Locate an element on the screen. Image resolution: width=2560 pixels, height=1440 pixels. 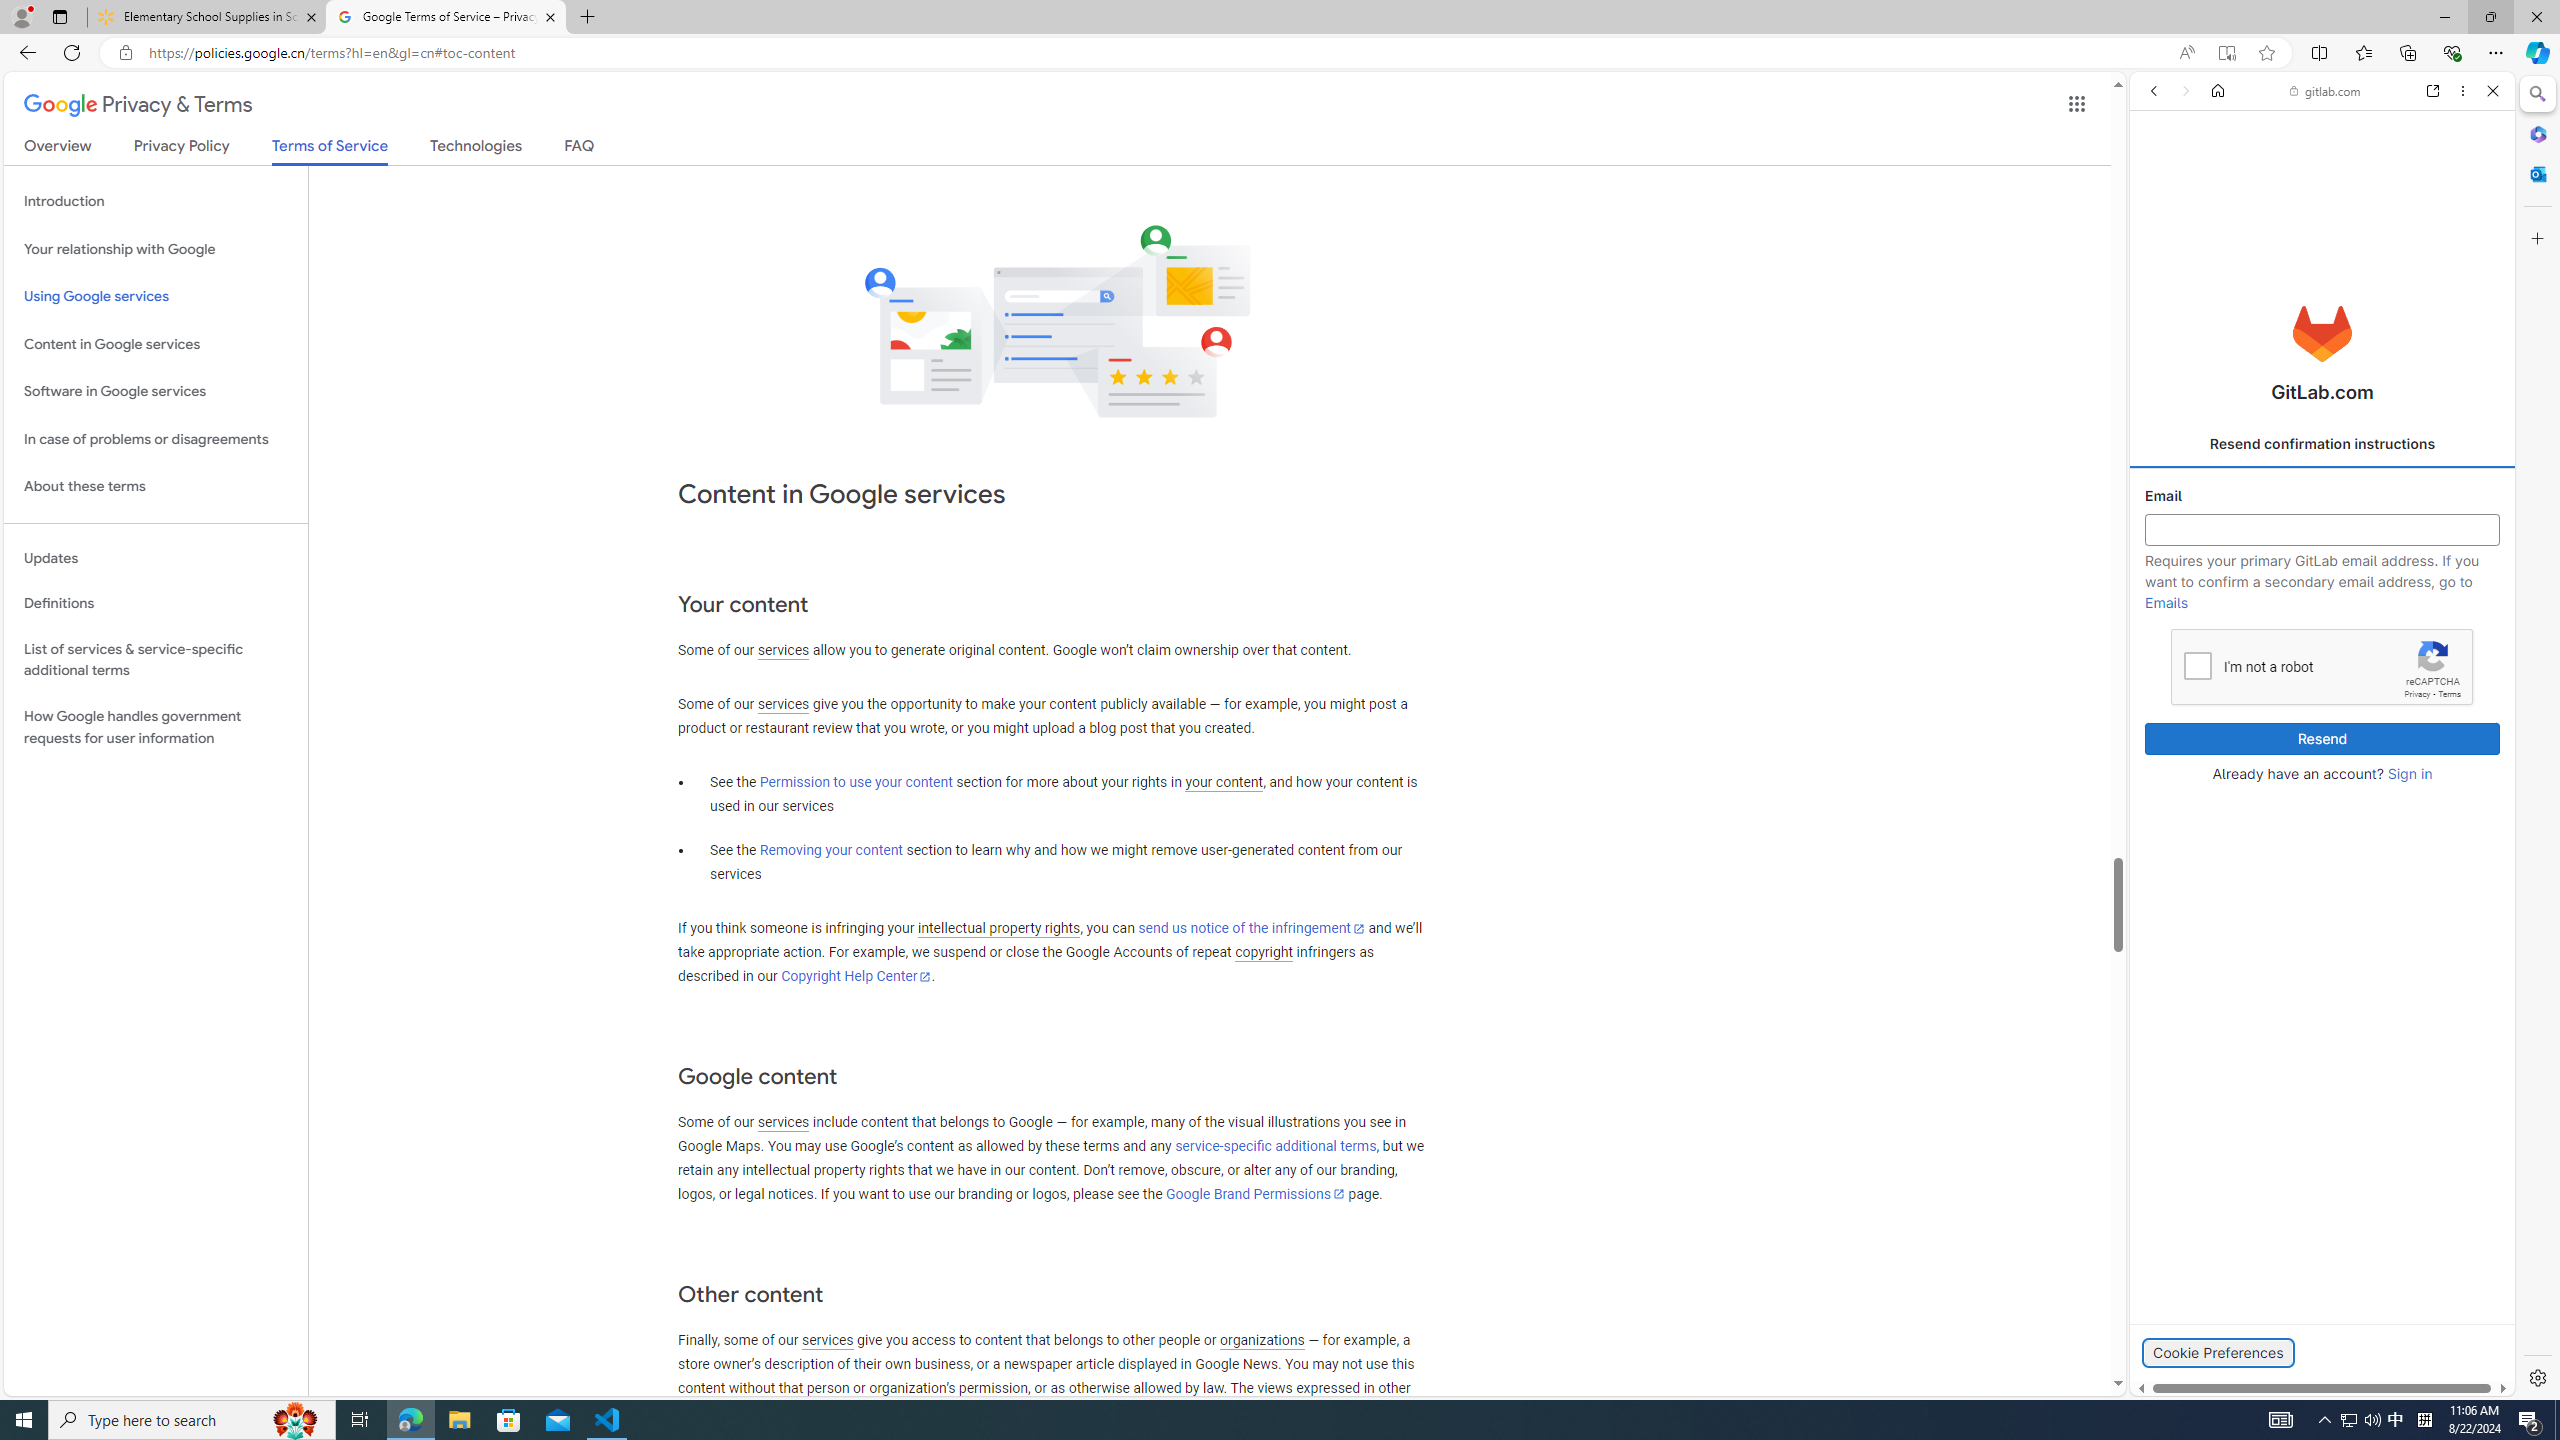
Emails is located at coordinates (2166, 602).